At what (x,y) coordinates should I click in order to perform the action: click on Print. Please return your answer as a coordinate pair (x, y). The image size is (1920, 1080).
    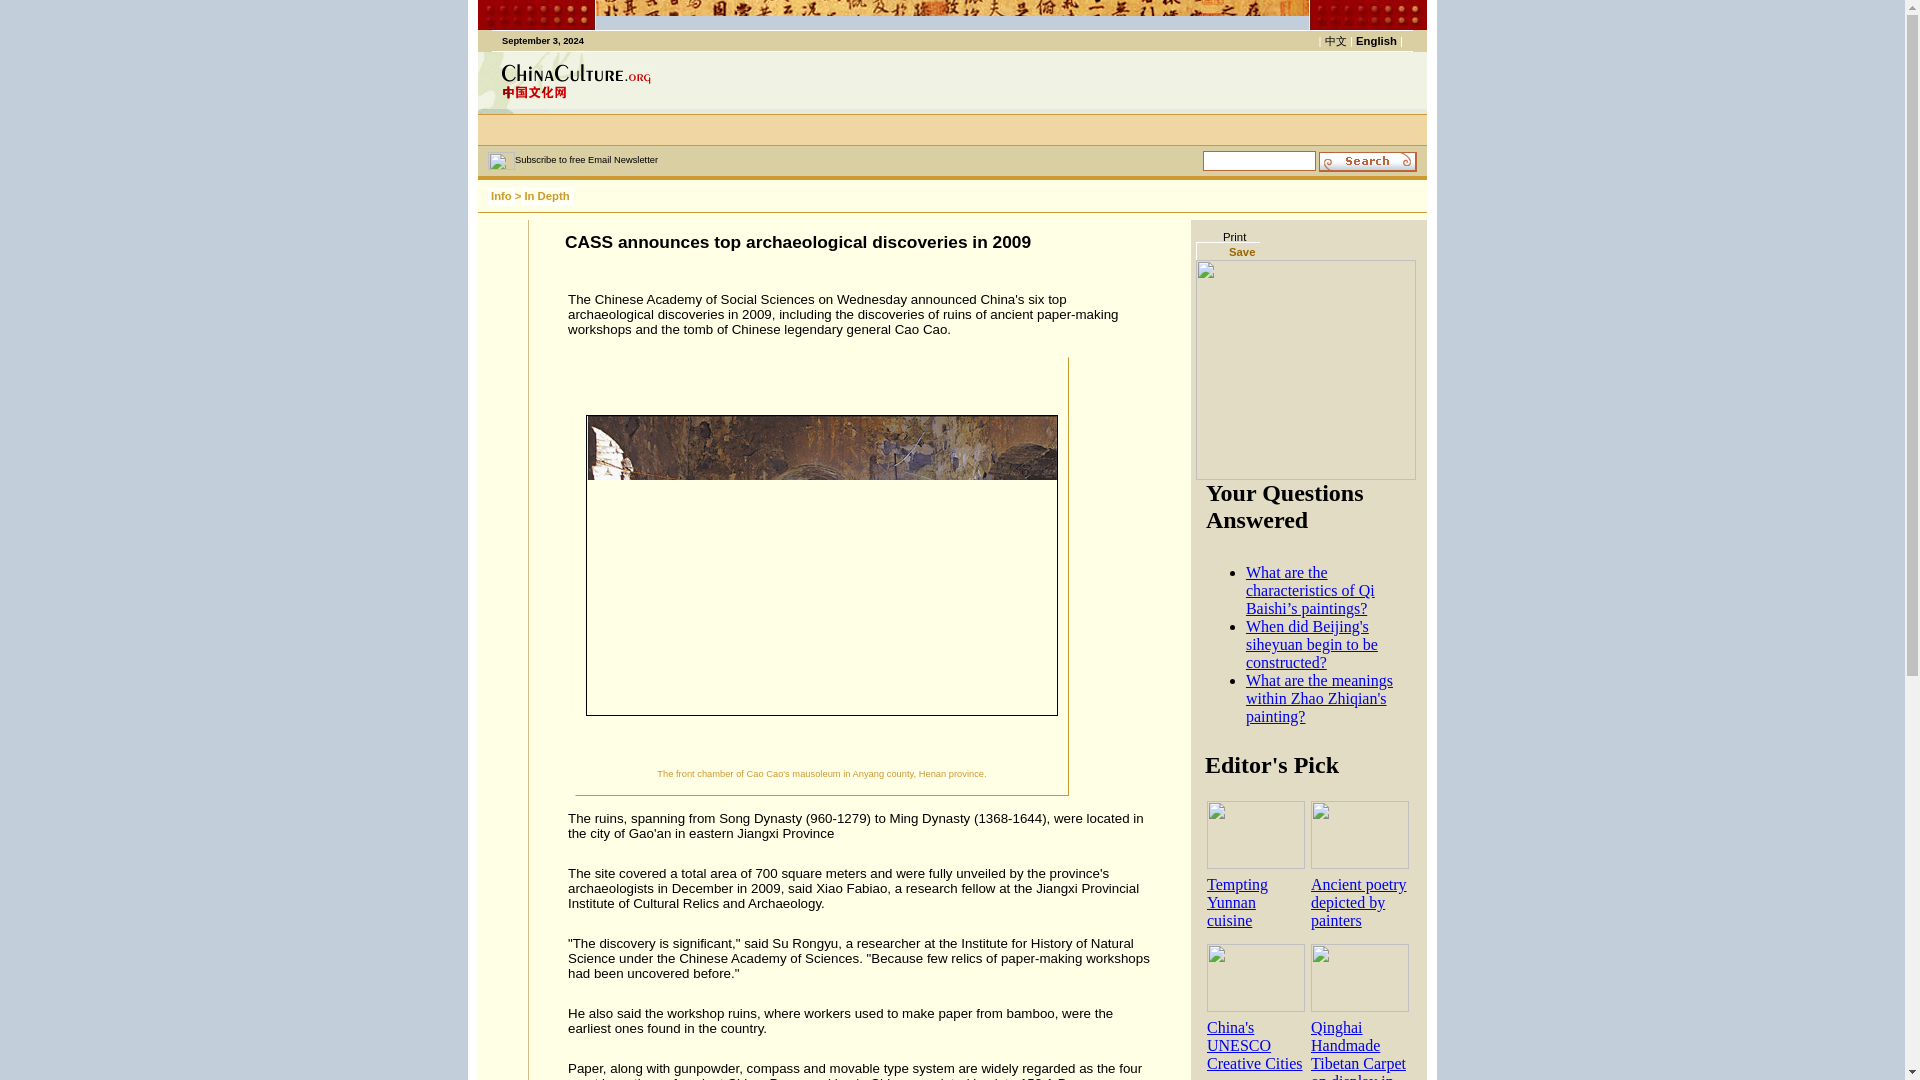
    Looking at the image, I should click on (1221, 236).